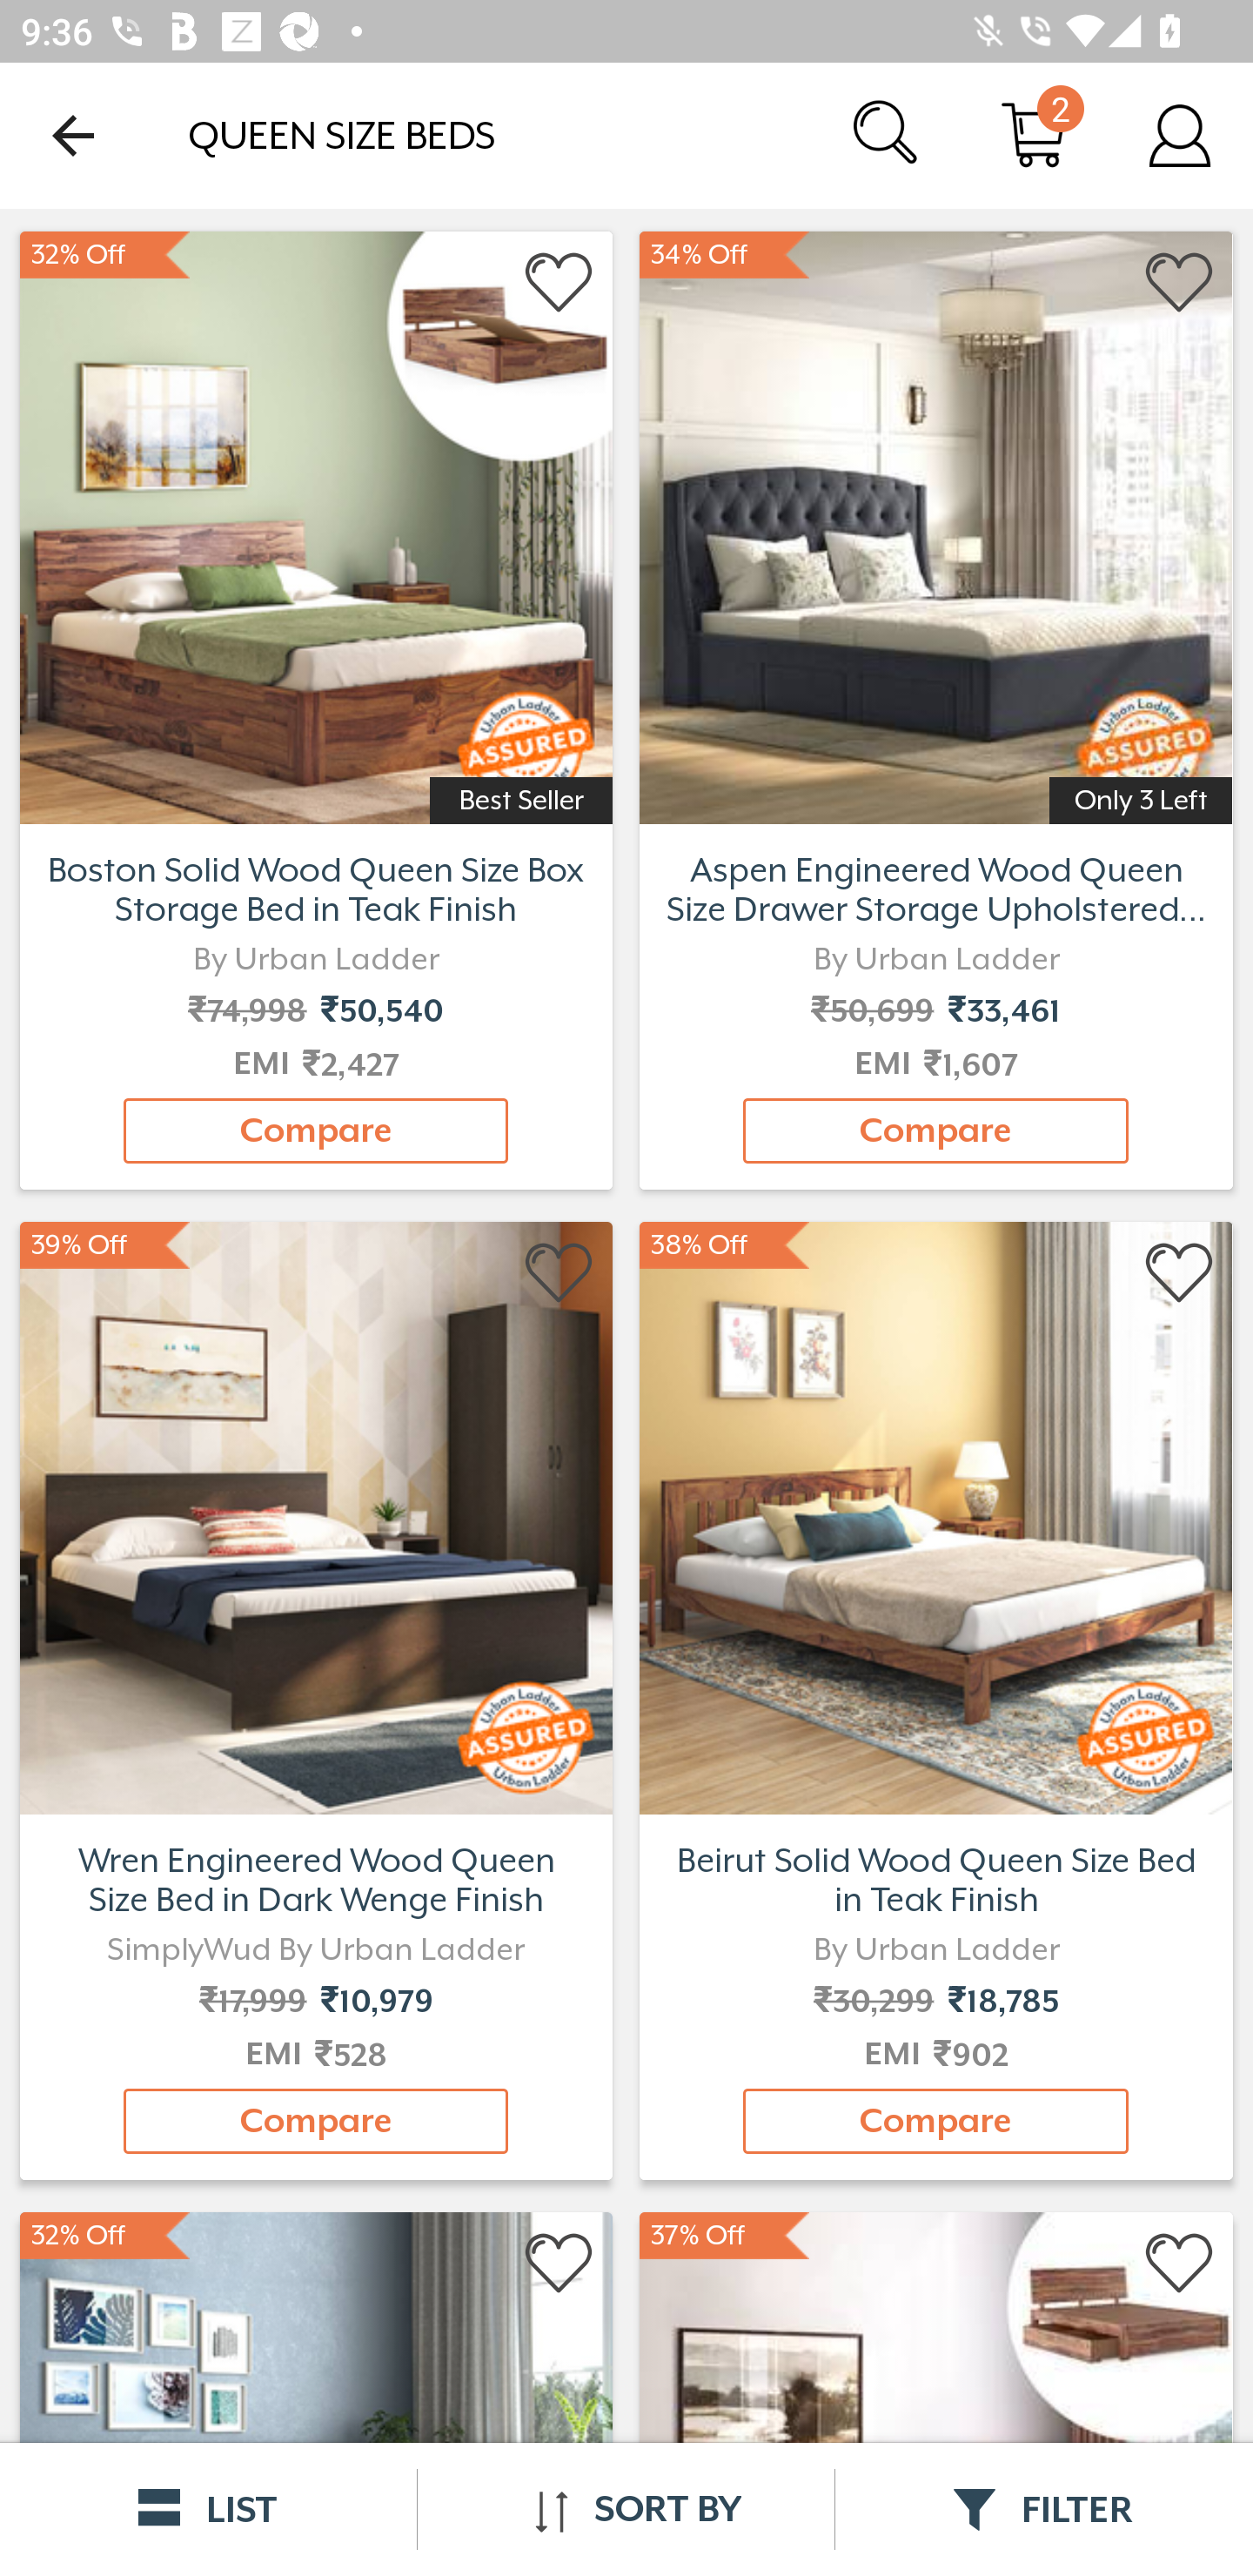 This screenshot has height=2576, width=1253. What do you see at coordinates (560, 1274) in the screenshot?
I see `` at bounding box center [560, 1274].